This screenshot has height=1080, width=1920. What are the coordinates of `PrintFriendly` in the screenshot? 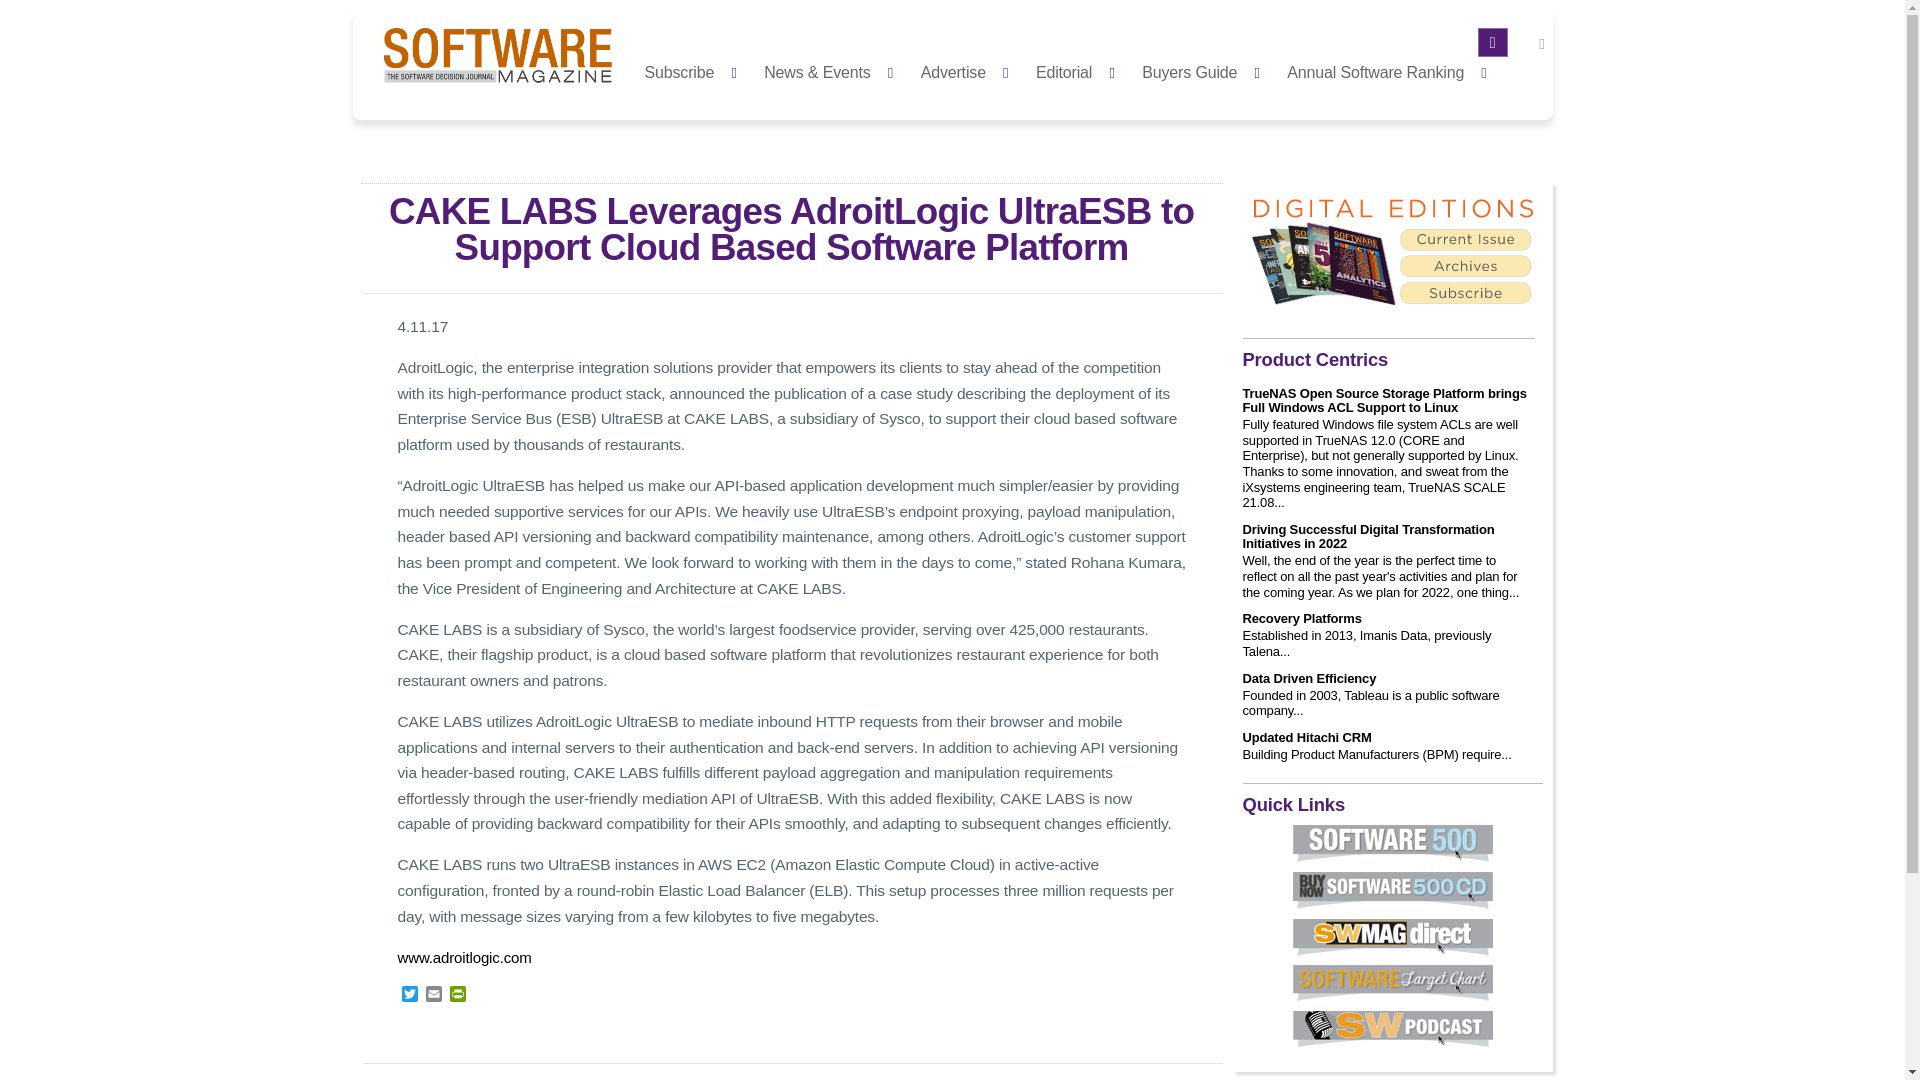 It's located at (458, 996).